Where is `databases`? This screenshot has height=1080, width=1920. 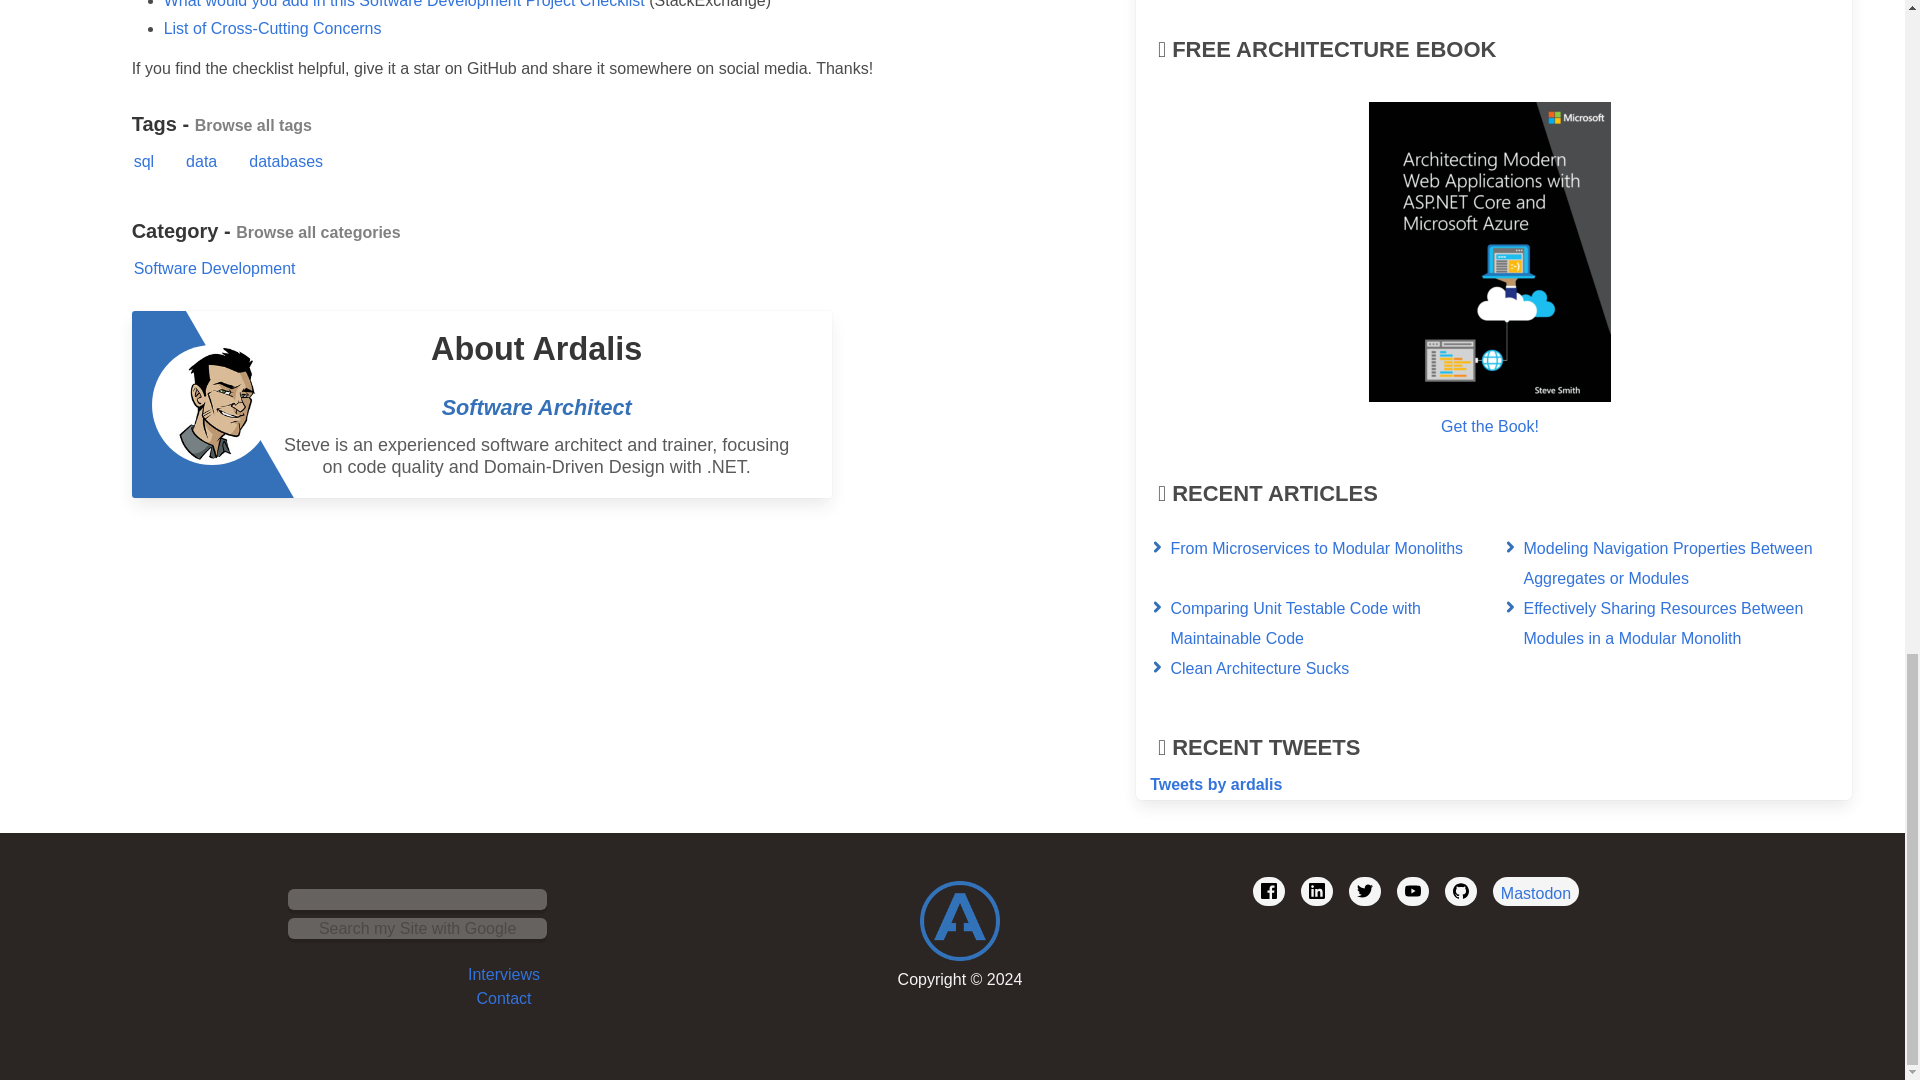
databases is located at coordinates (286, 161).